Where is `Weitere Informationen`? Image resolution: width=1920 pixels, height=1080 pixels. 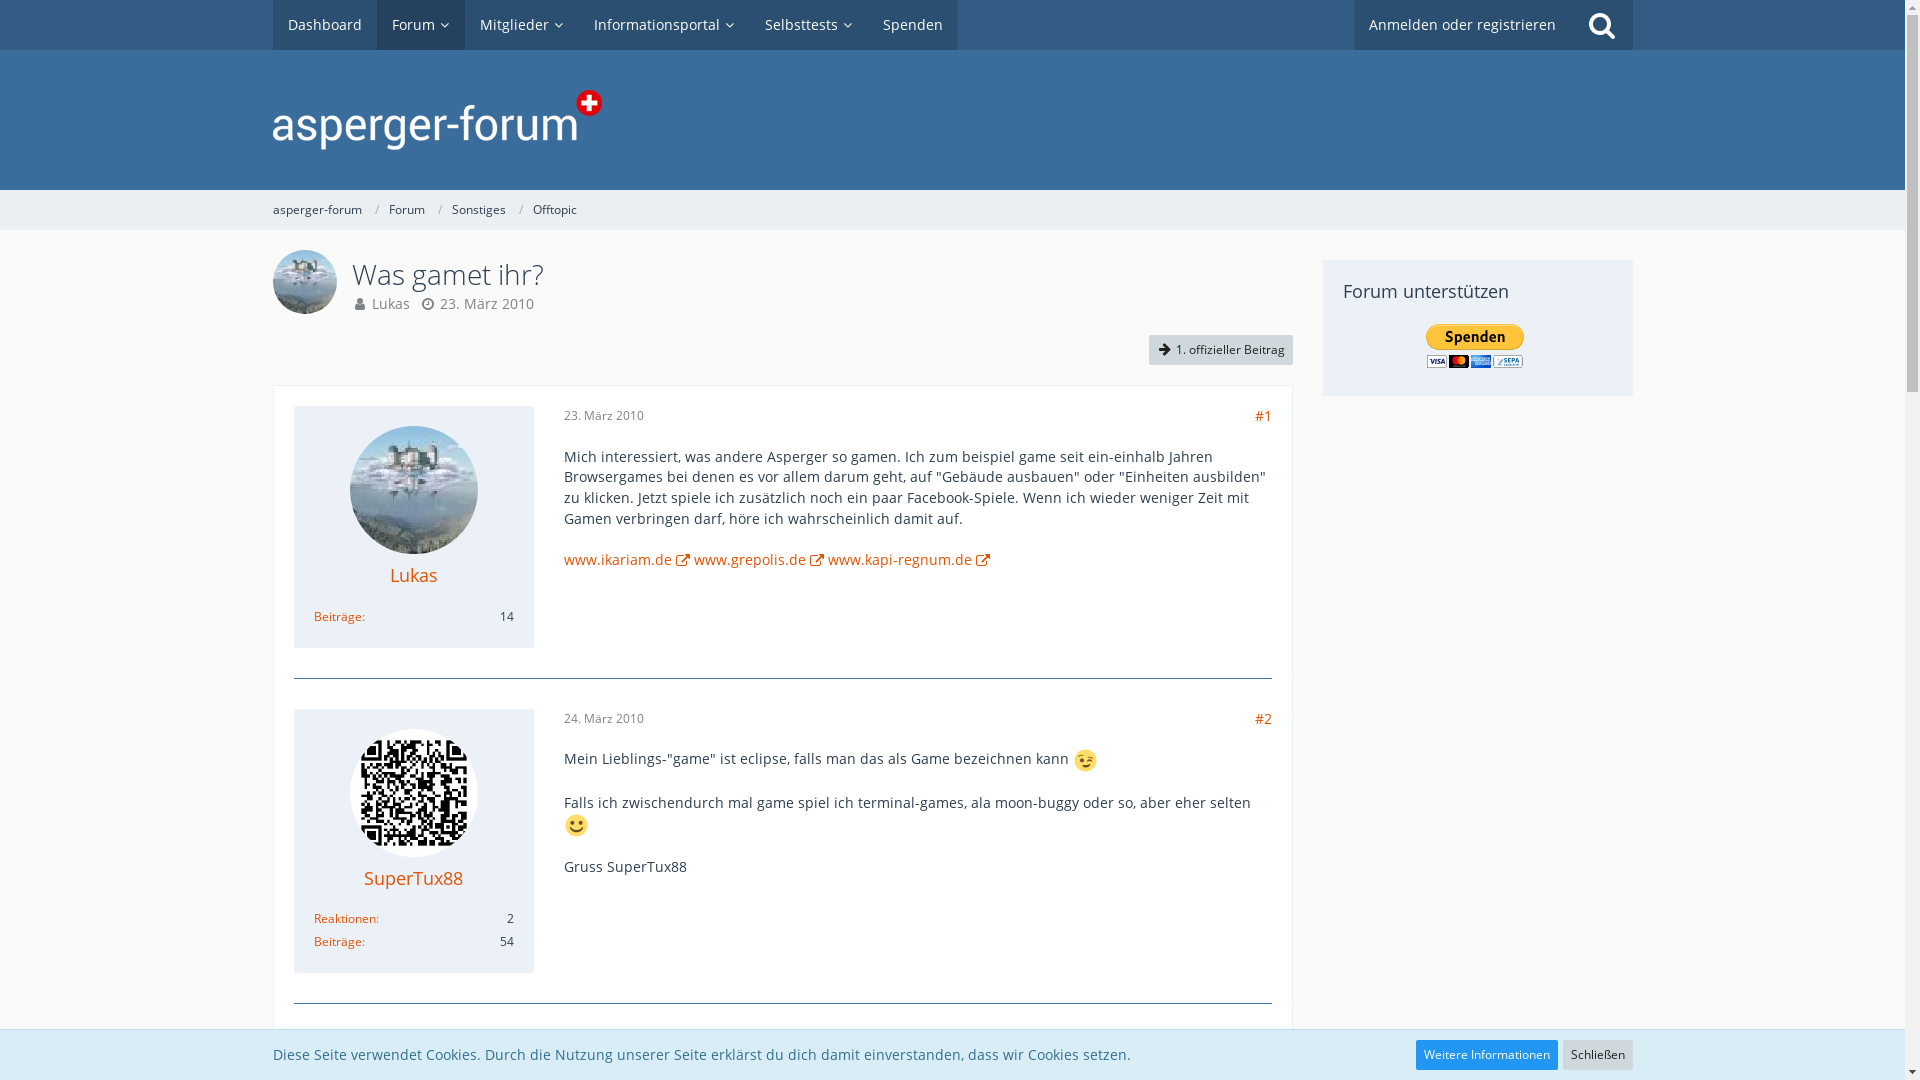 Weitere Informationen is located at coordinates (1487, 1055).